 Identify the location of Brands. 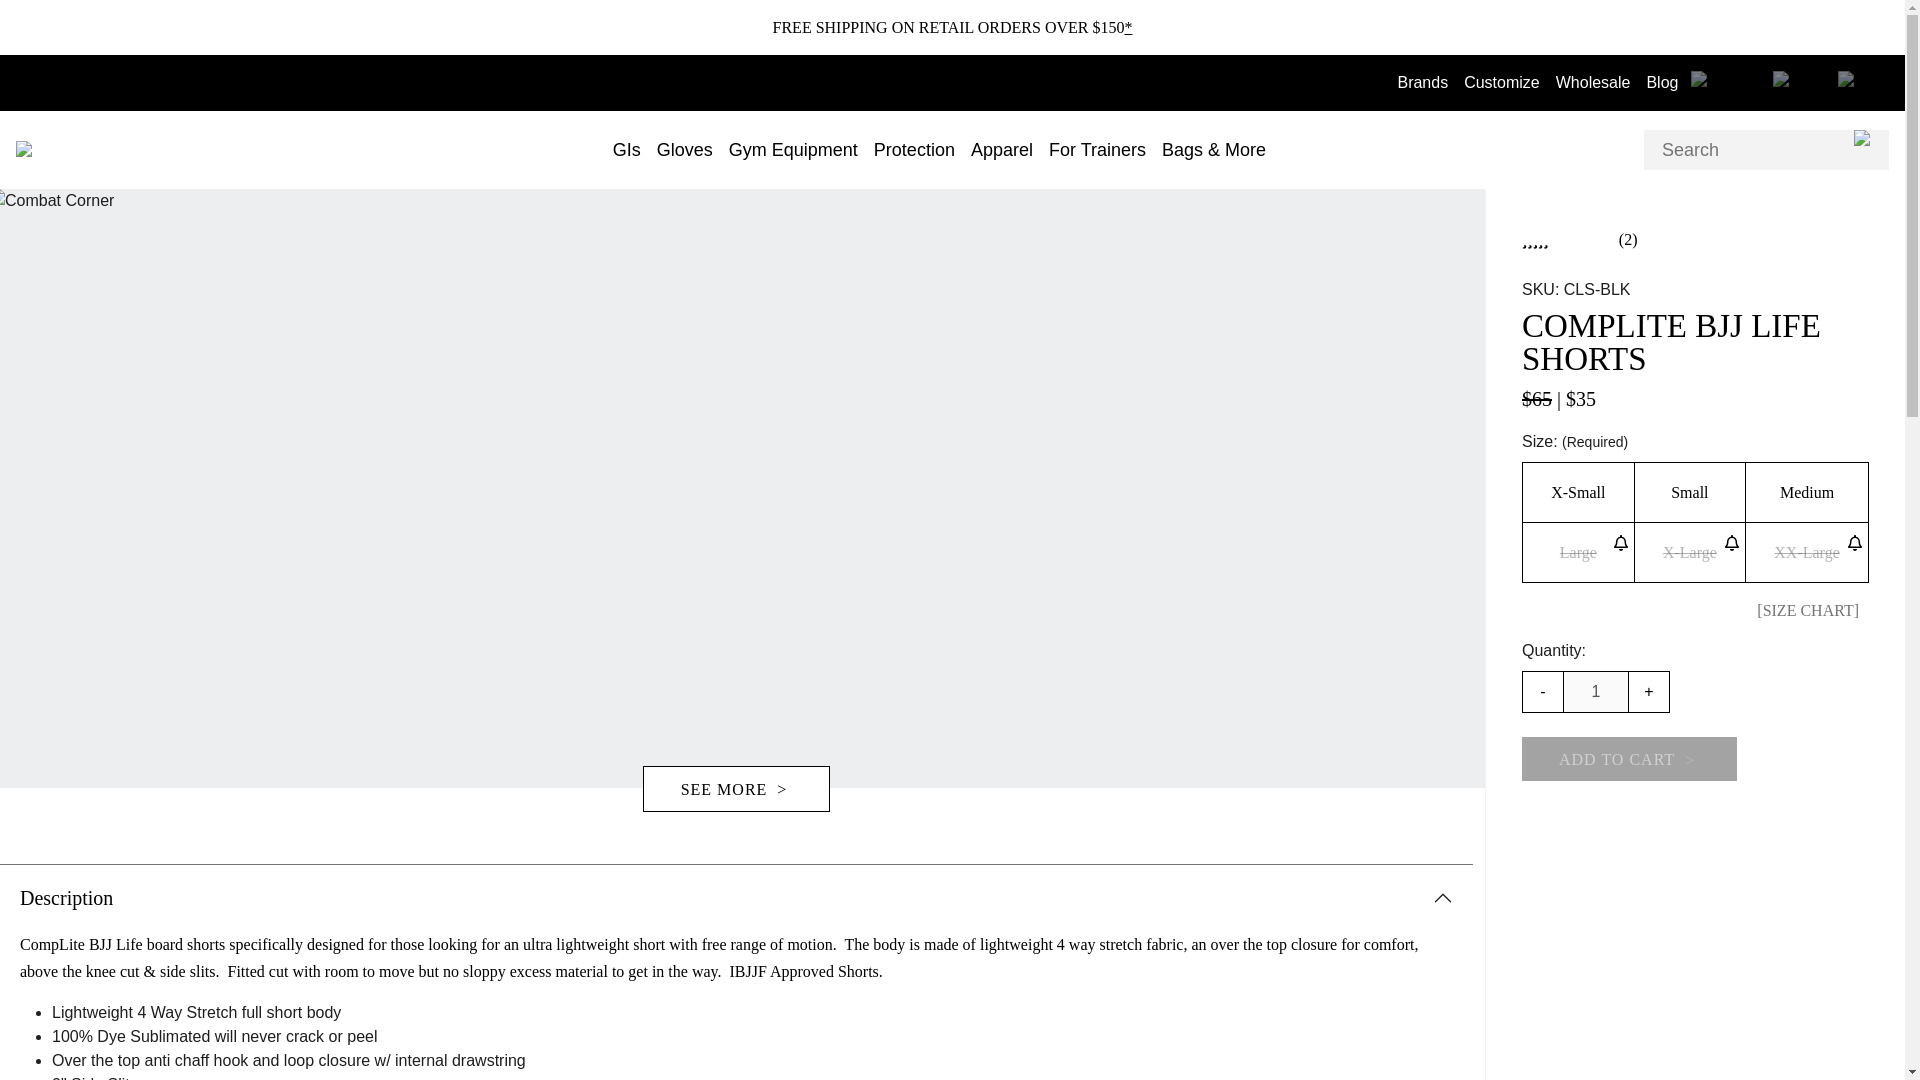
(1422, 82).